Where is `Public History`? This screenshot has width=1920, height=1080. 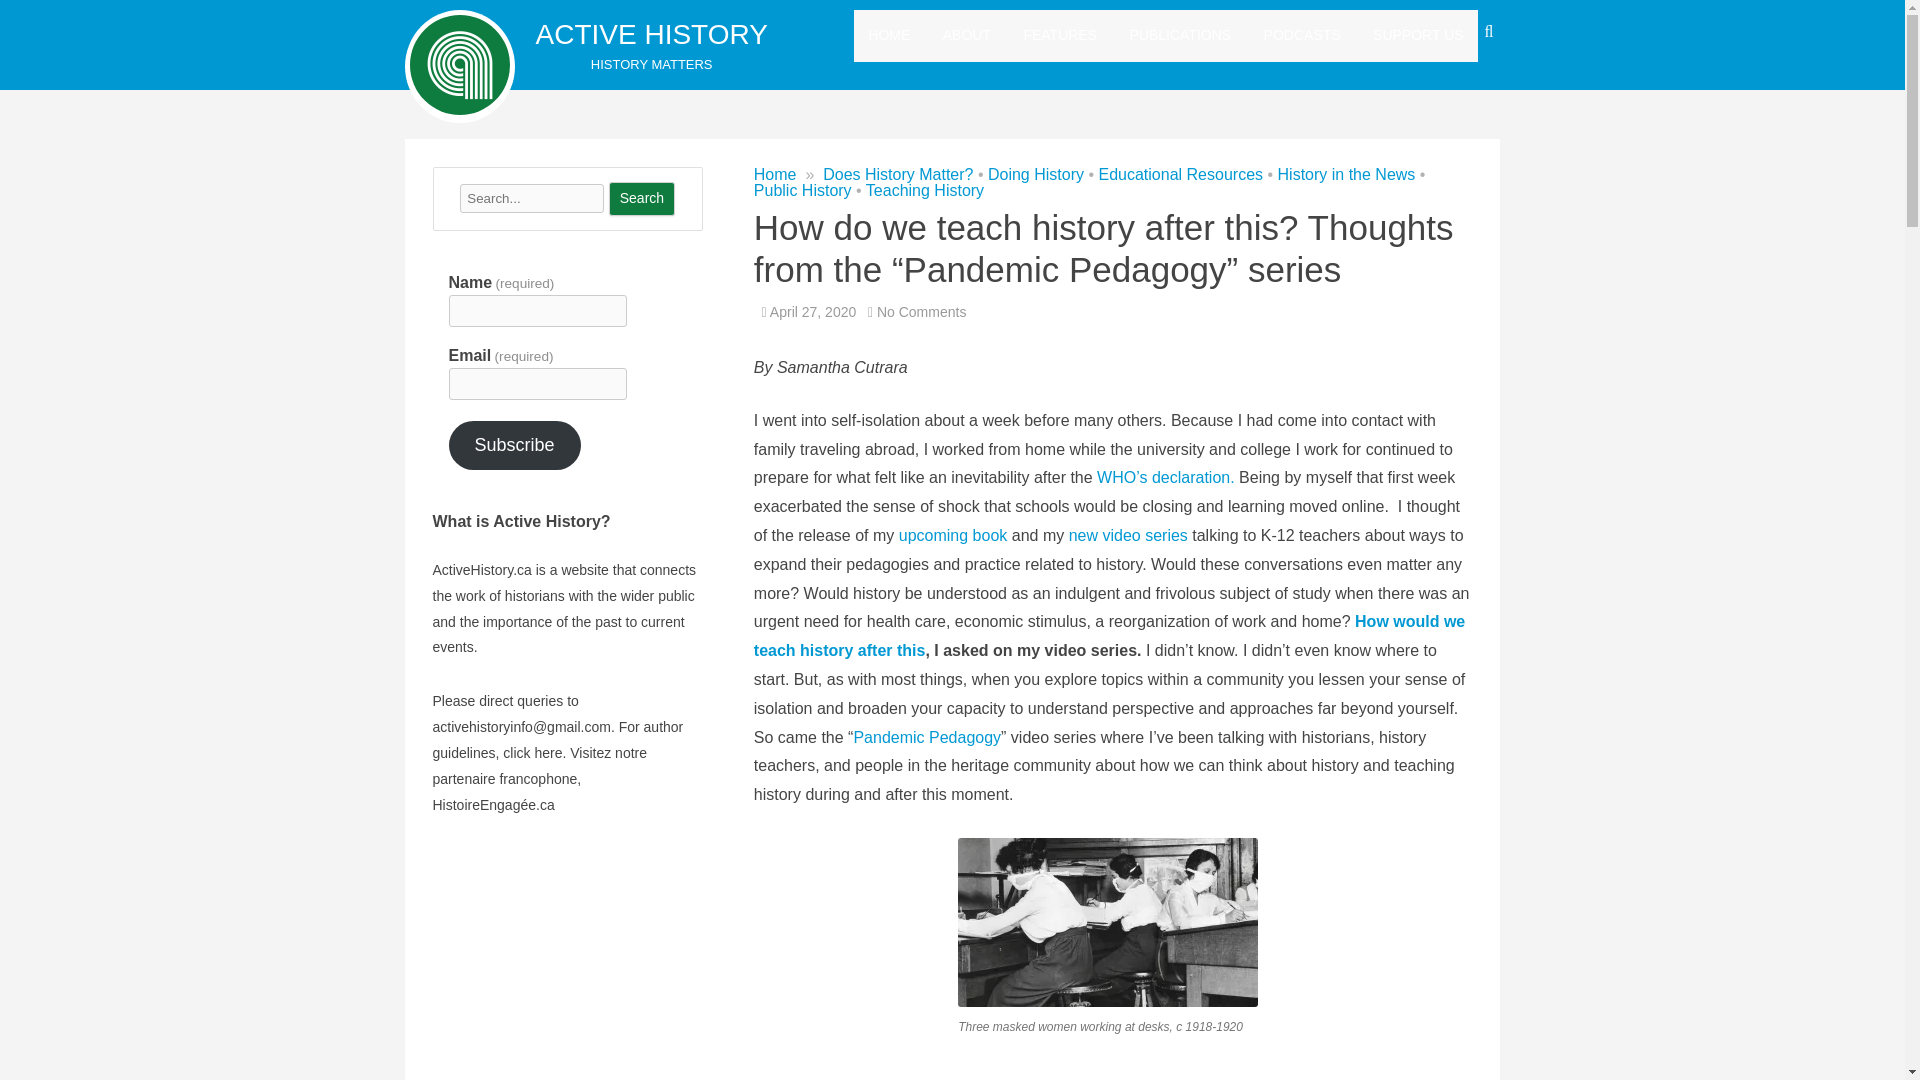
Public History is located at coordinates (803, 190).